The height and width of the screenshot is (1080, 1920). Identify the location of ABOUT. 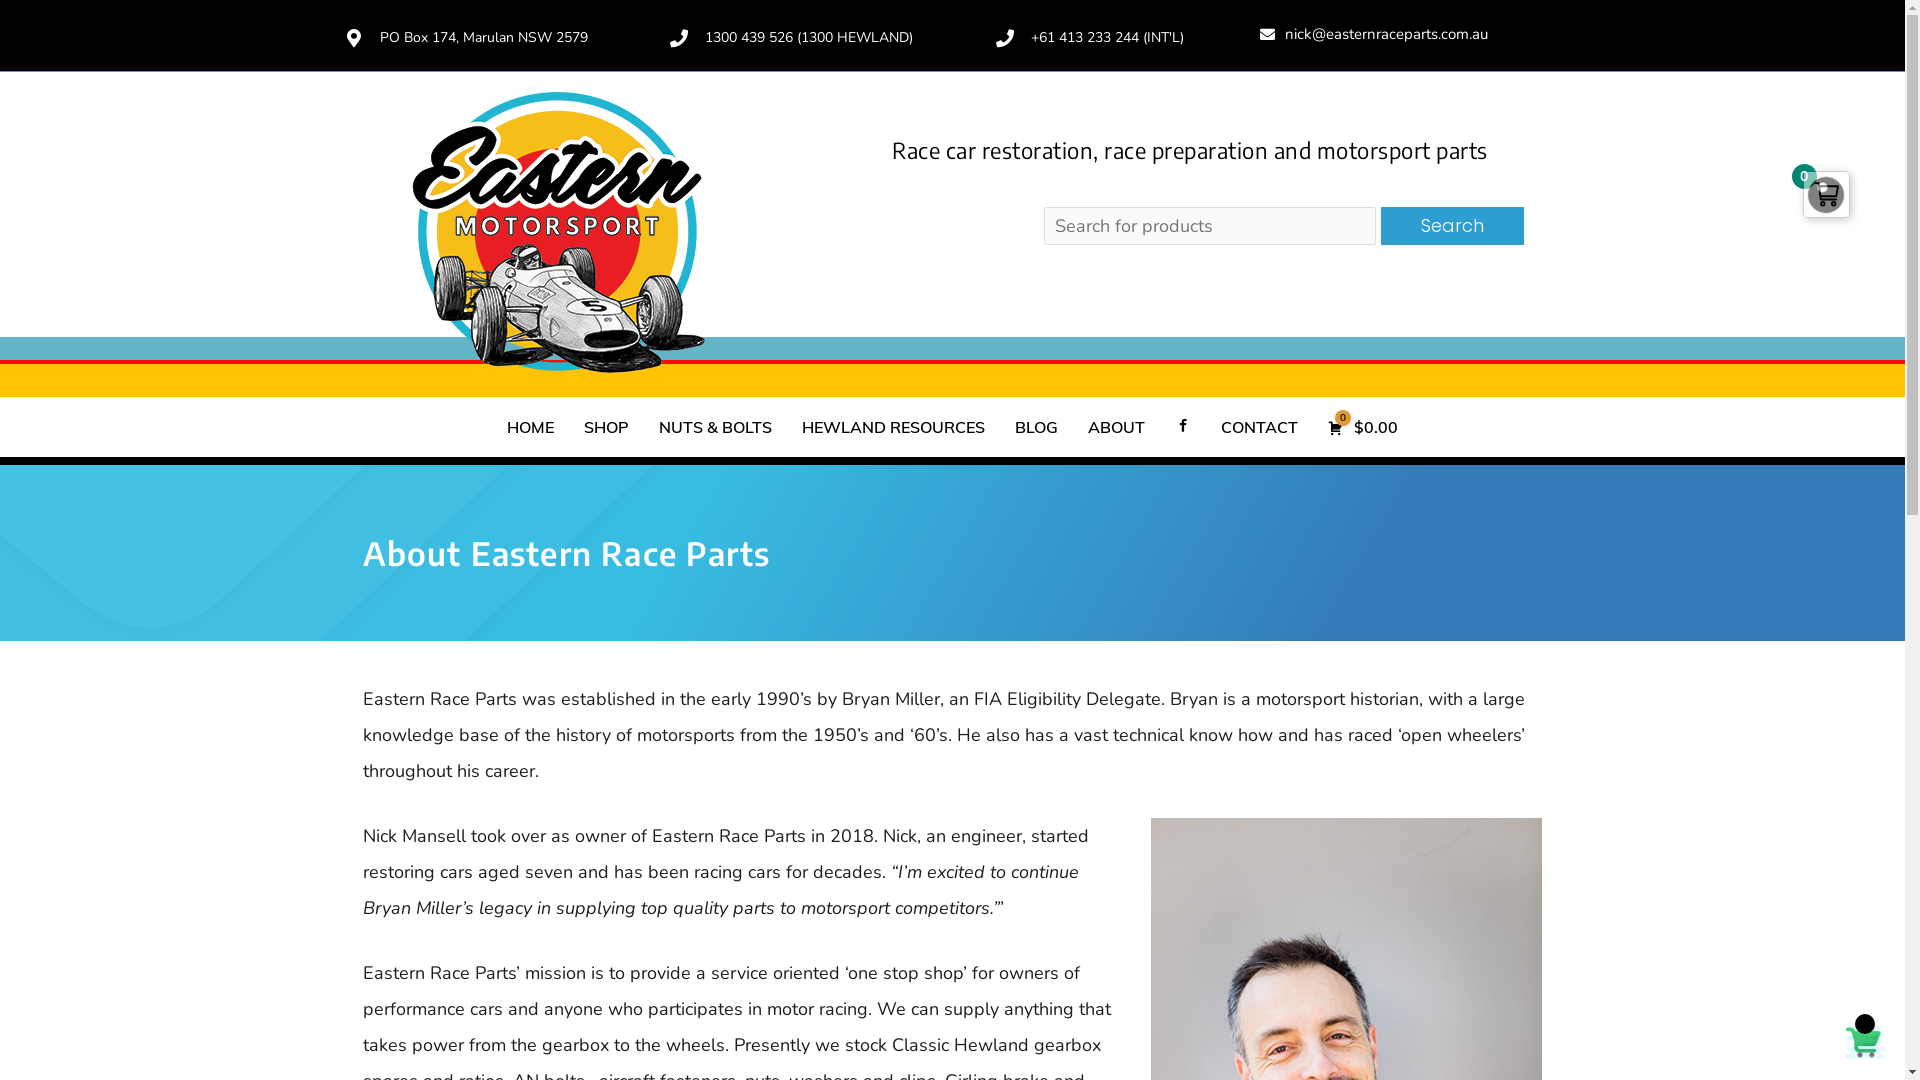
(1116, 427).